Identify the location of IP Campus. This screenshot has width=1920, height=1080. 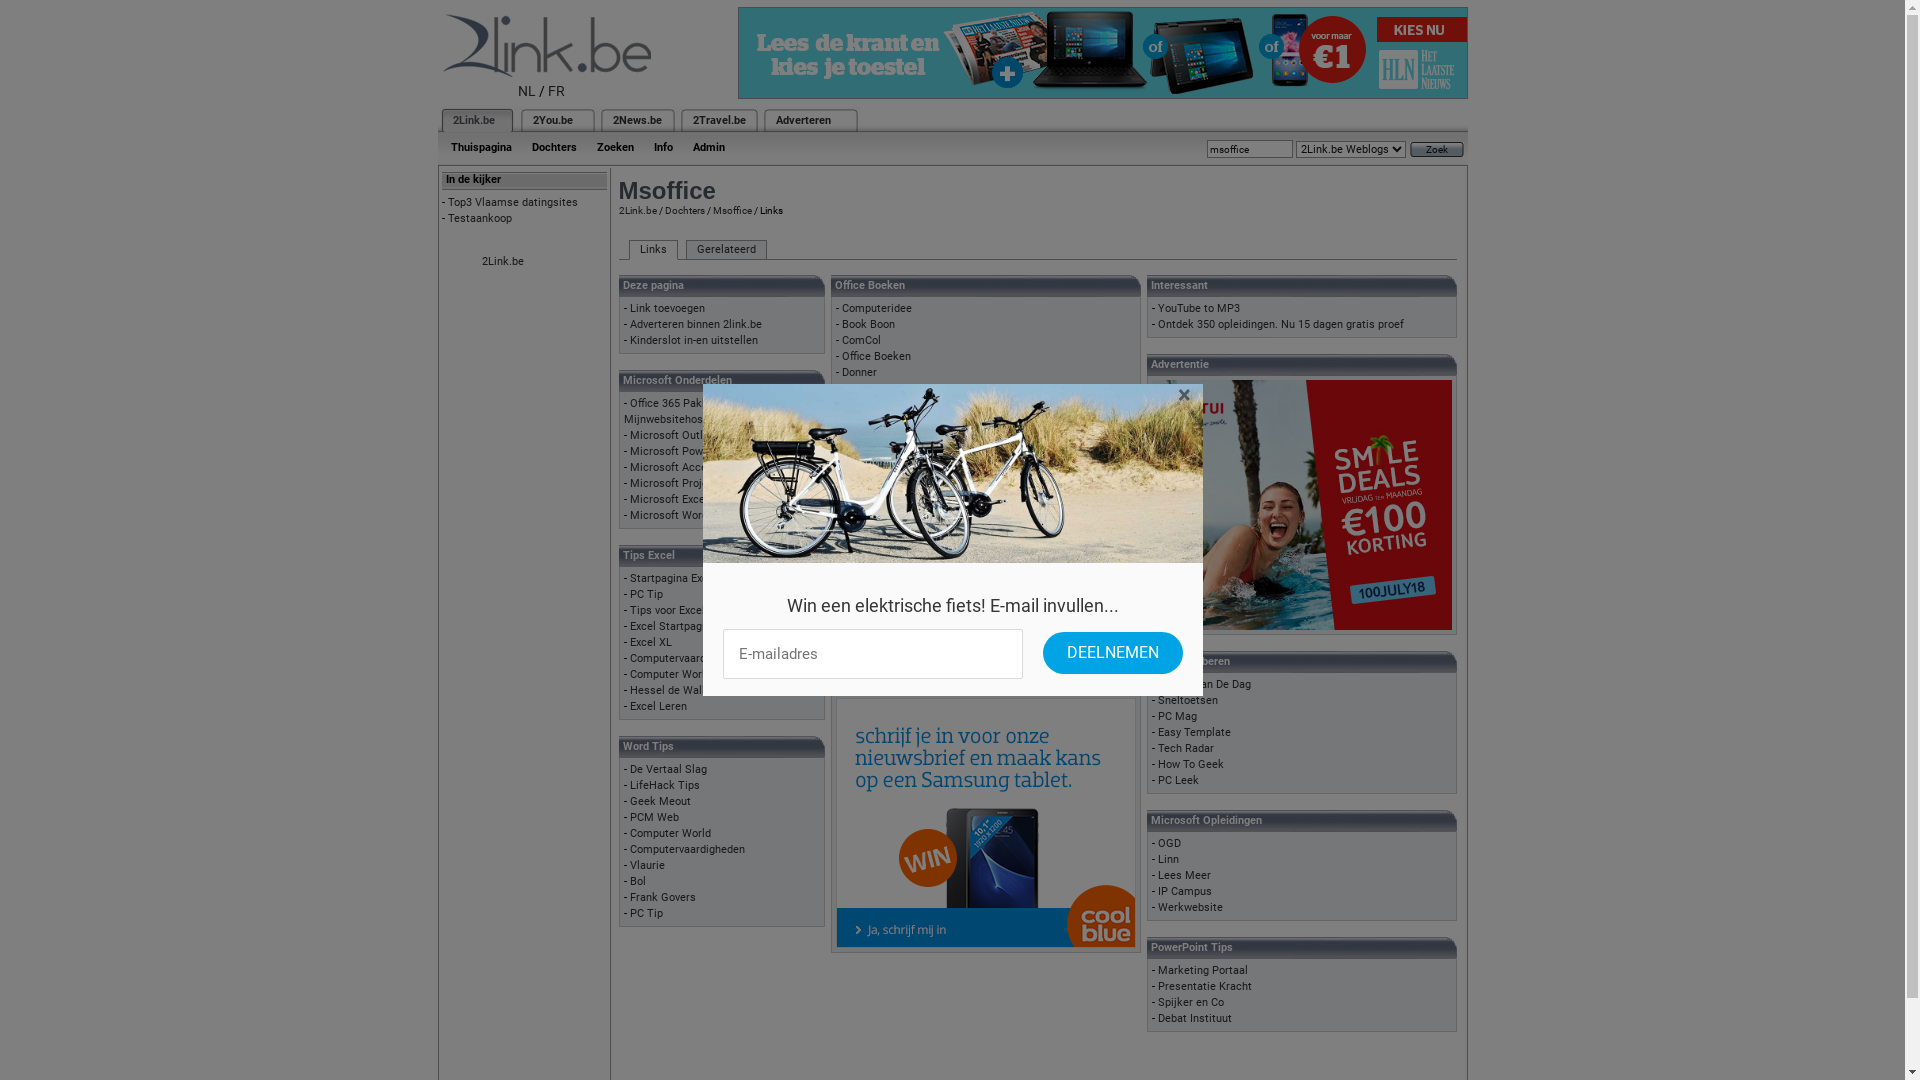
(1185, 892).